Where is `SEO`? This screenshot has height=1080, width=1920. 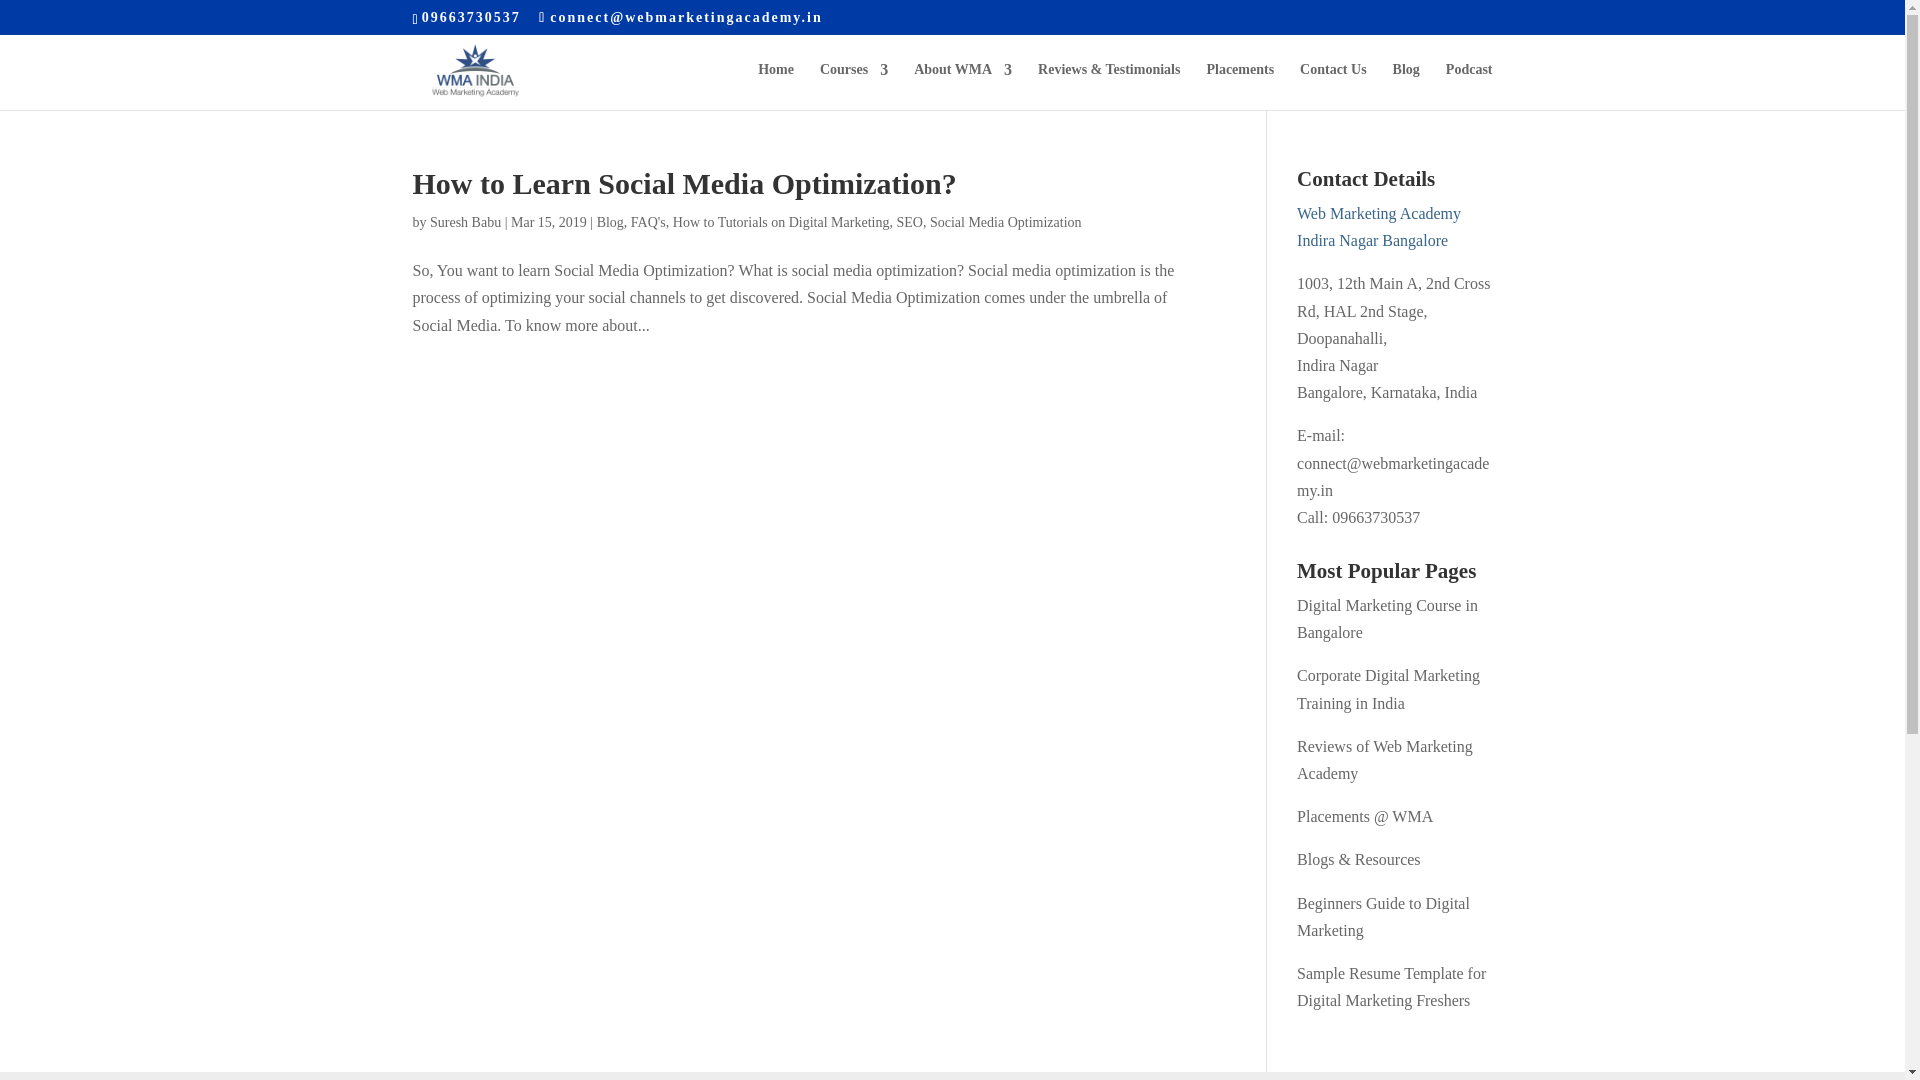
SEO is located at coordinates (908, 222).